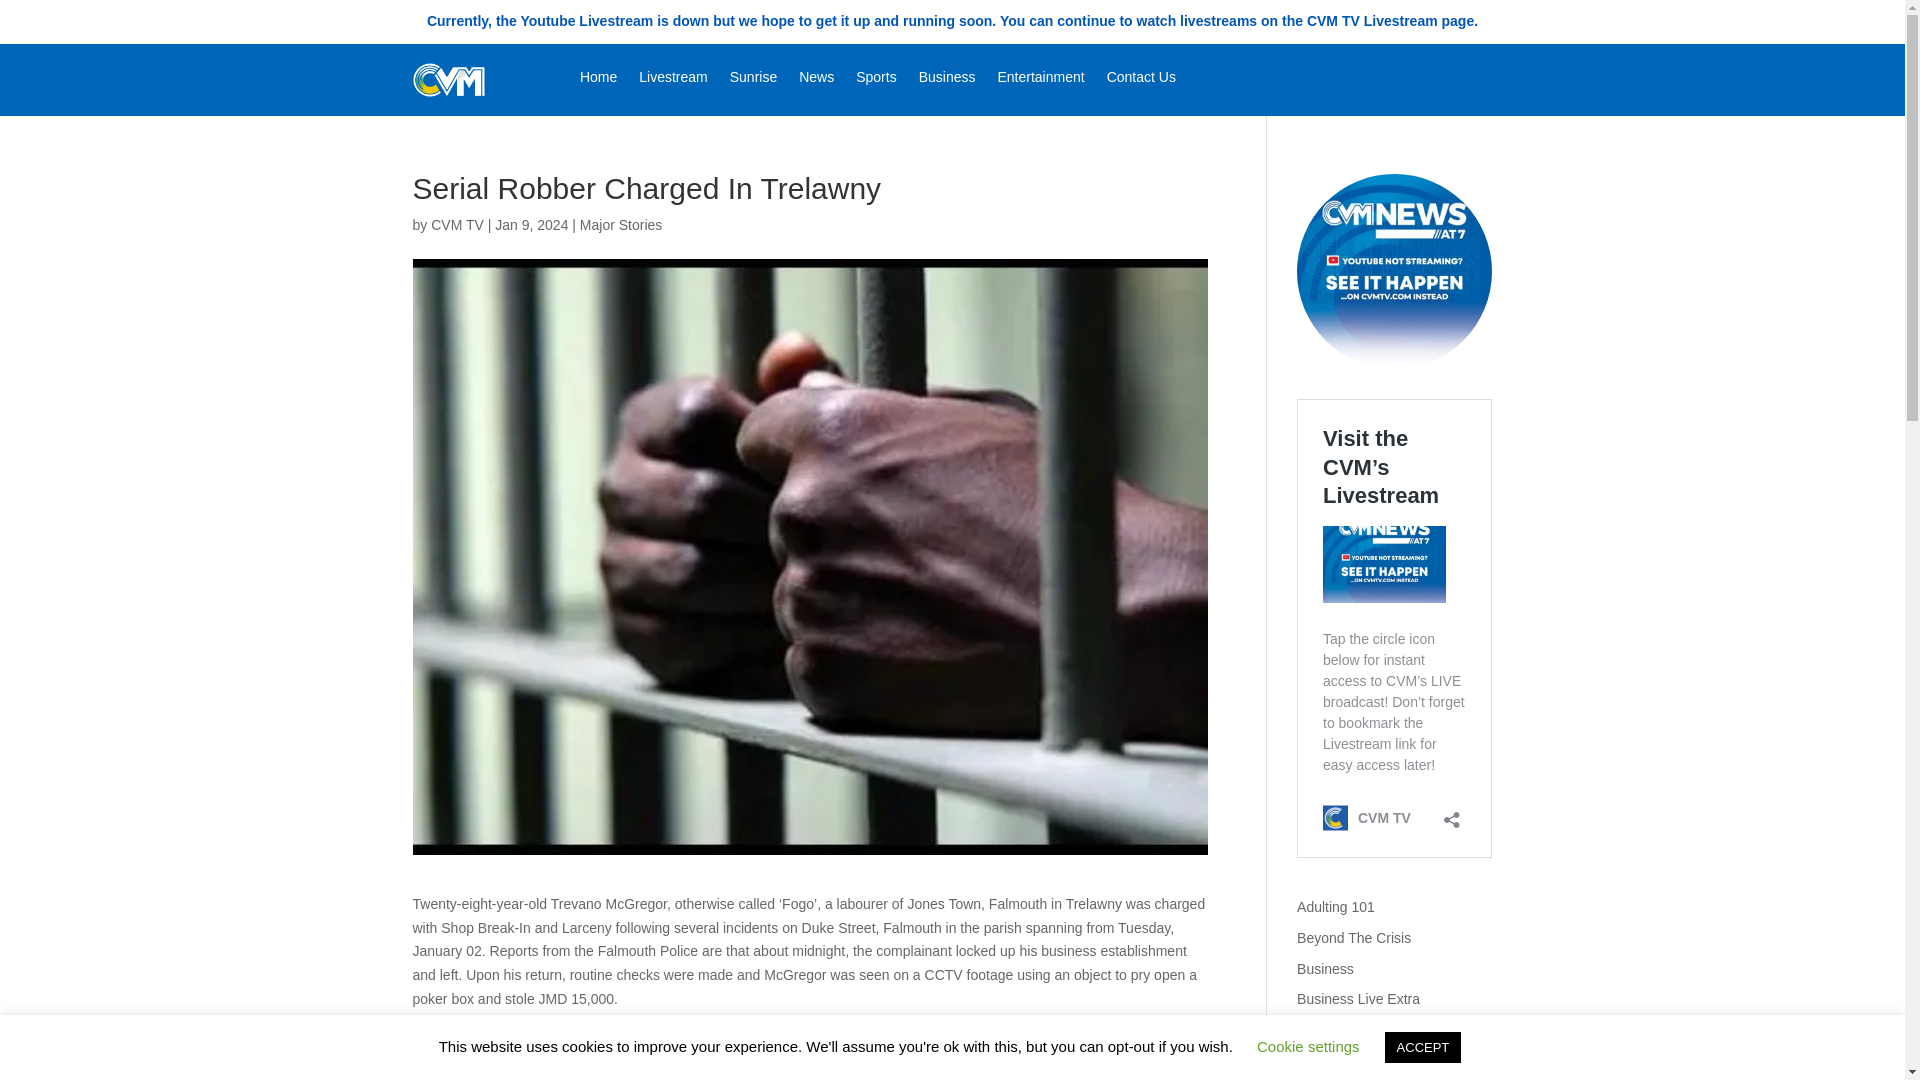 The height and width of the screenshot is (1080, 1920). What do you see at coordinates (816, 80) in the screenshot?
I see `News` at bounding box center [816, 80].